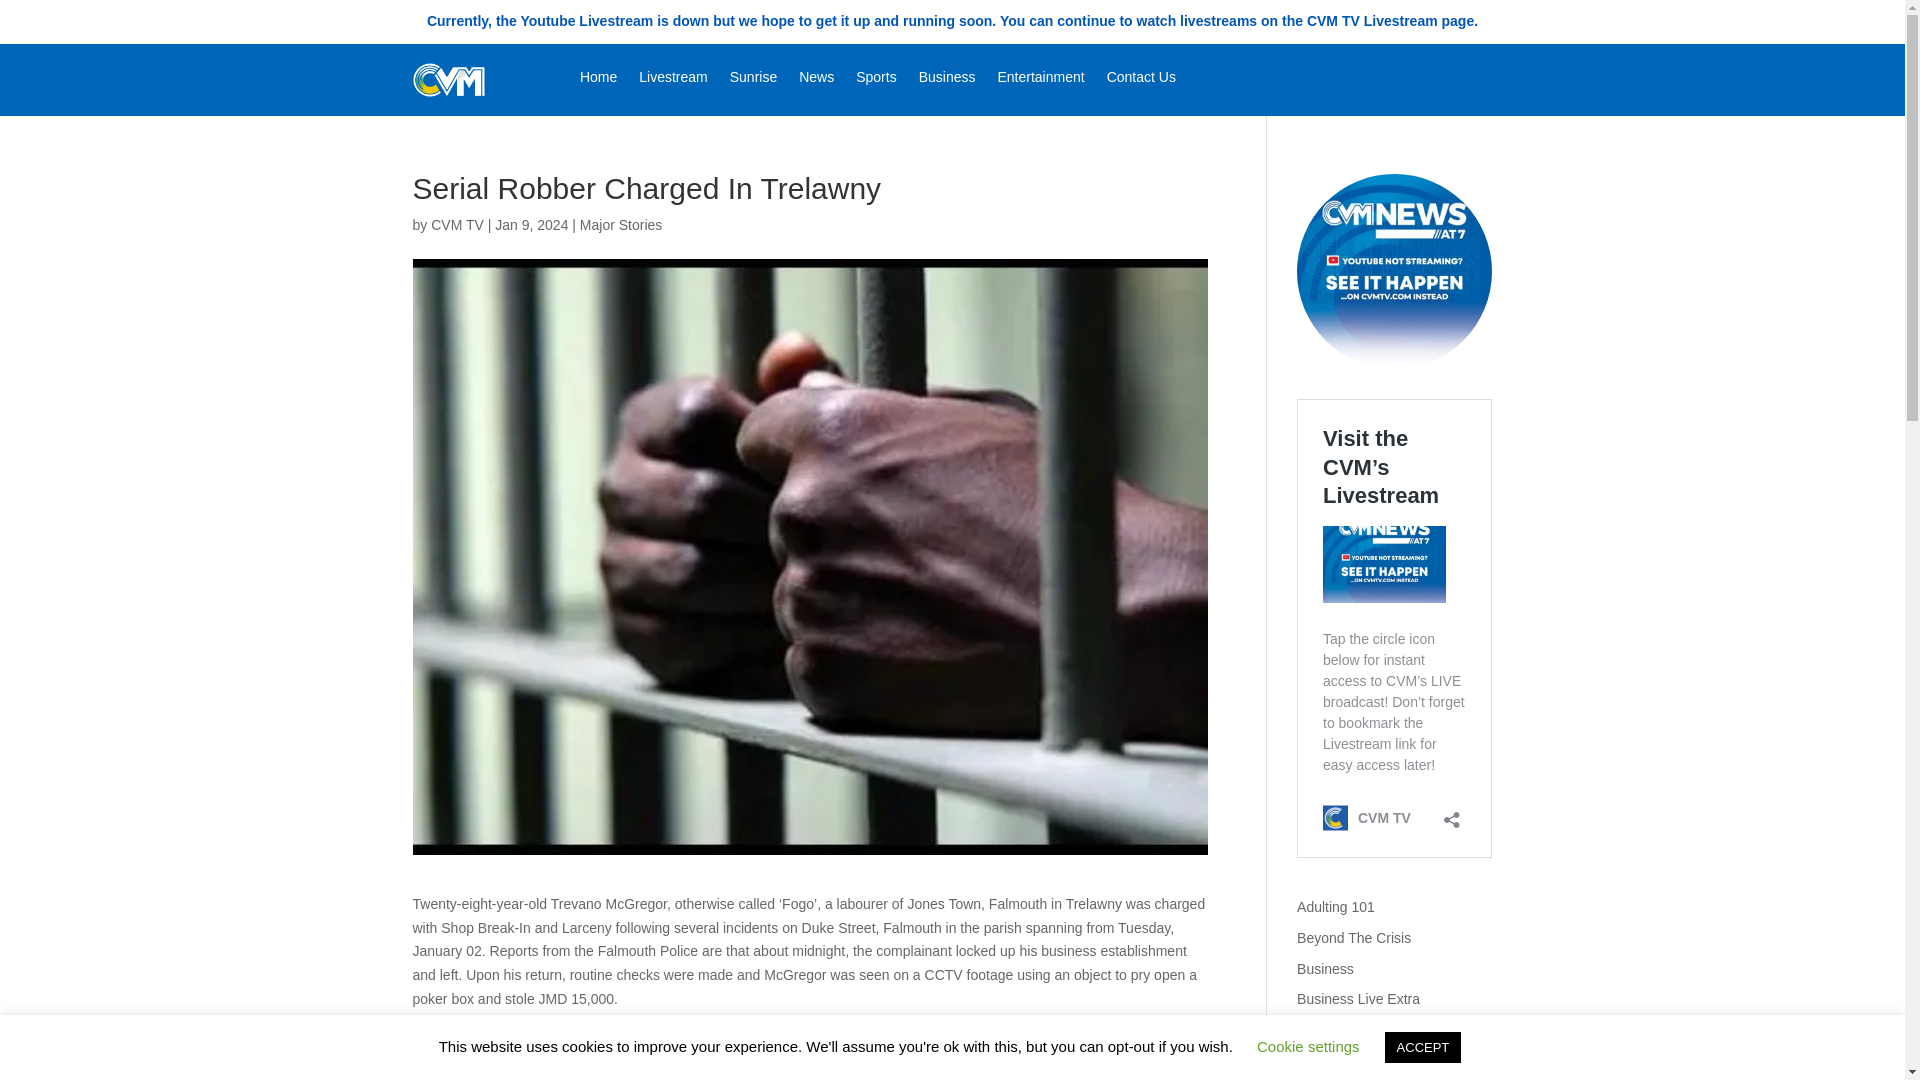 The height and width of the screenshot is (1080, 1920). What do you see at coordinates (816, 80) in the screenshot?
I see `News` at bounding box center [816, 80].